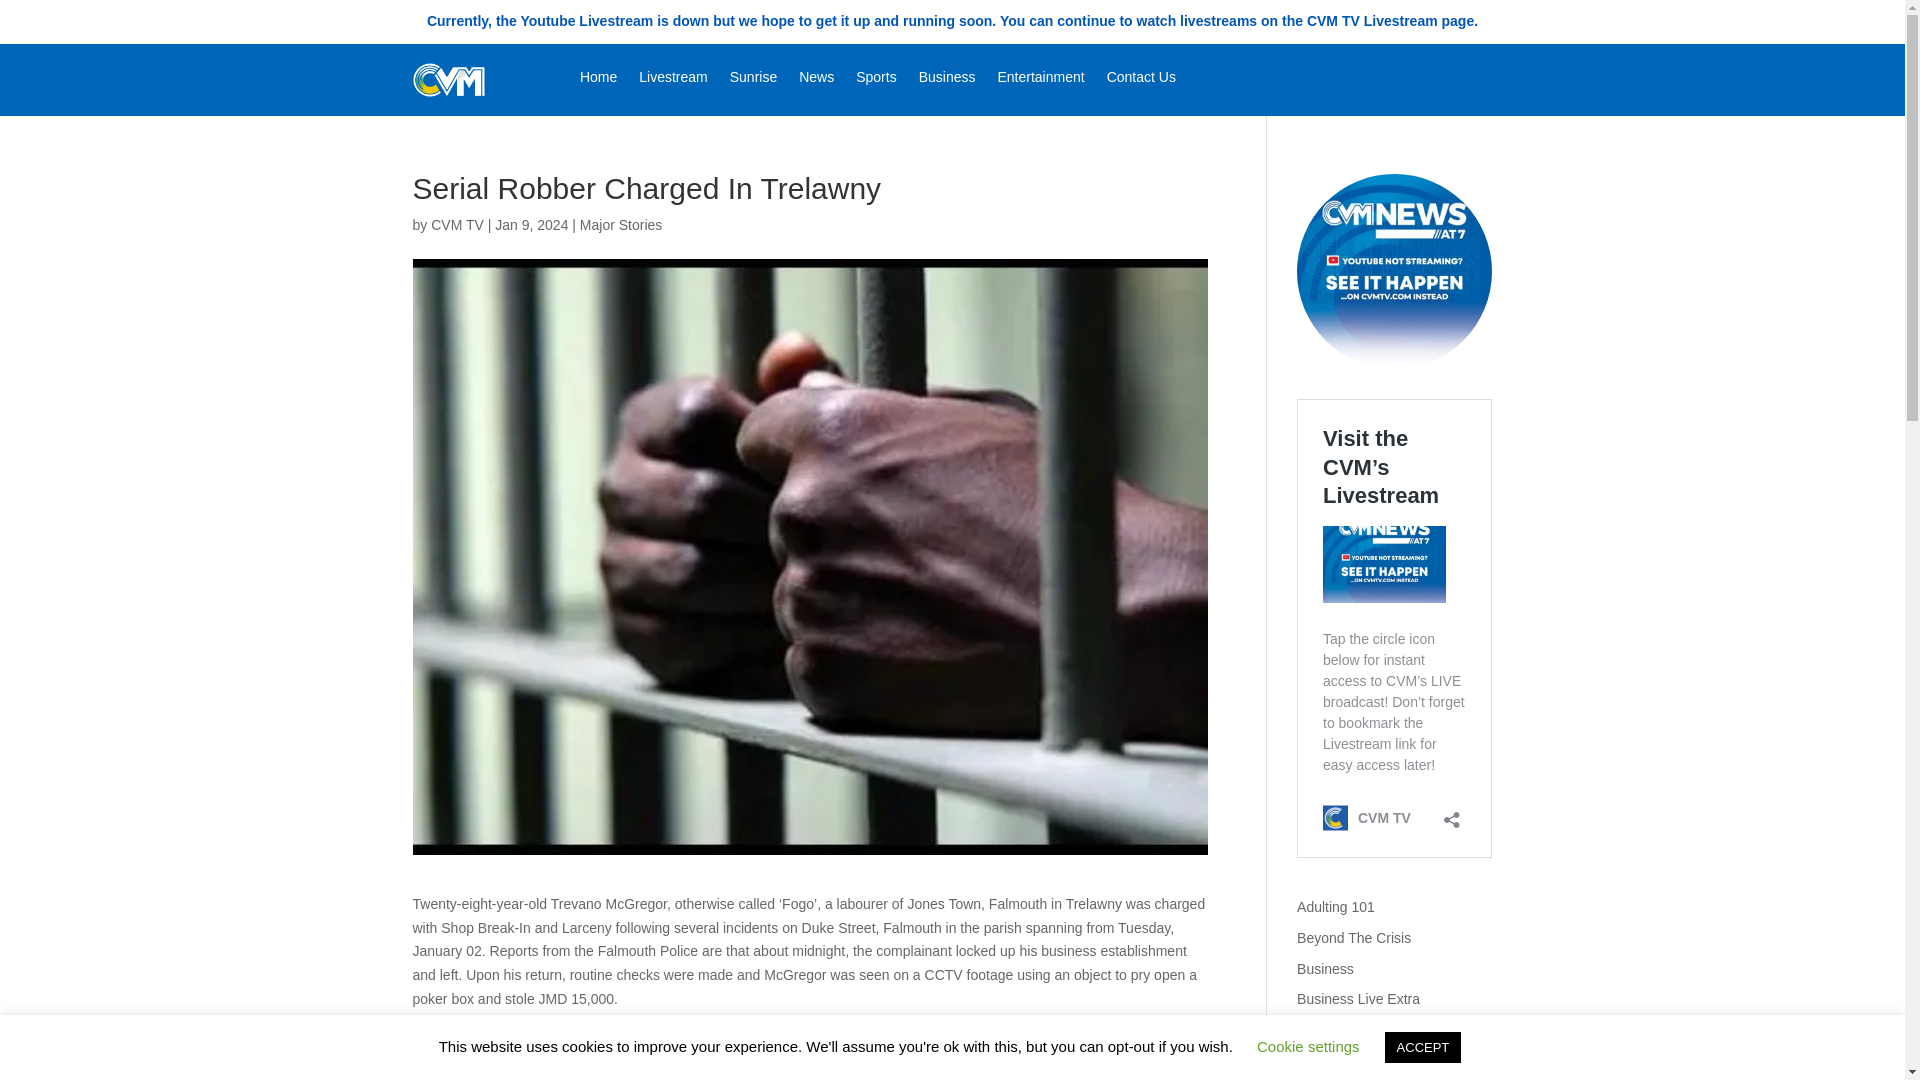 The height and width of the screenshot is (1080, 1920). What do you see at coordinates (816, 80) in the screenshot?
I see `News` at bounding box center [816, 80].